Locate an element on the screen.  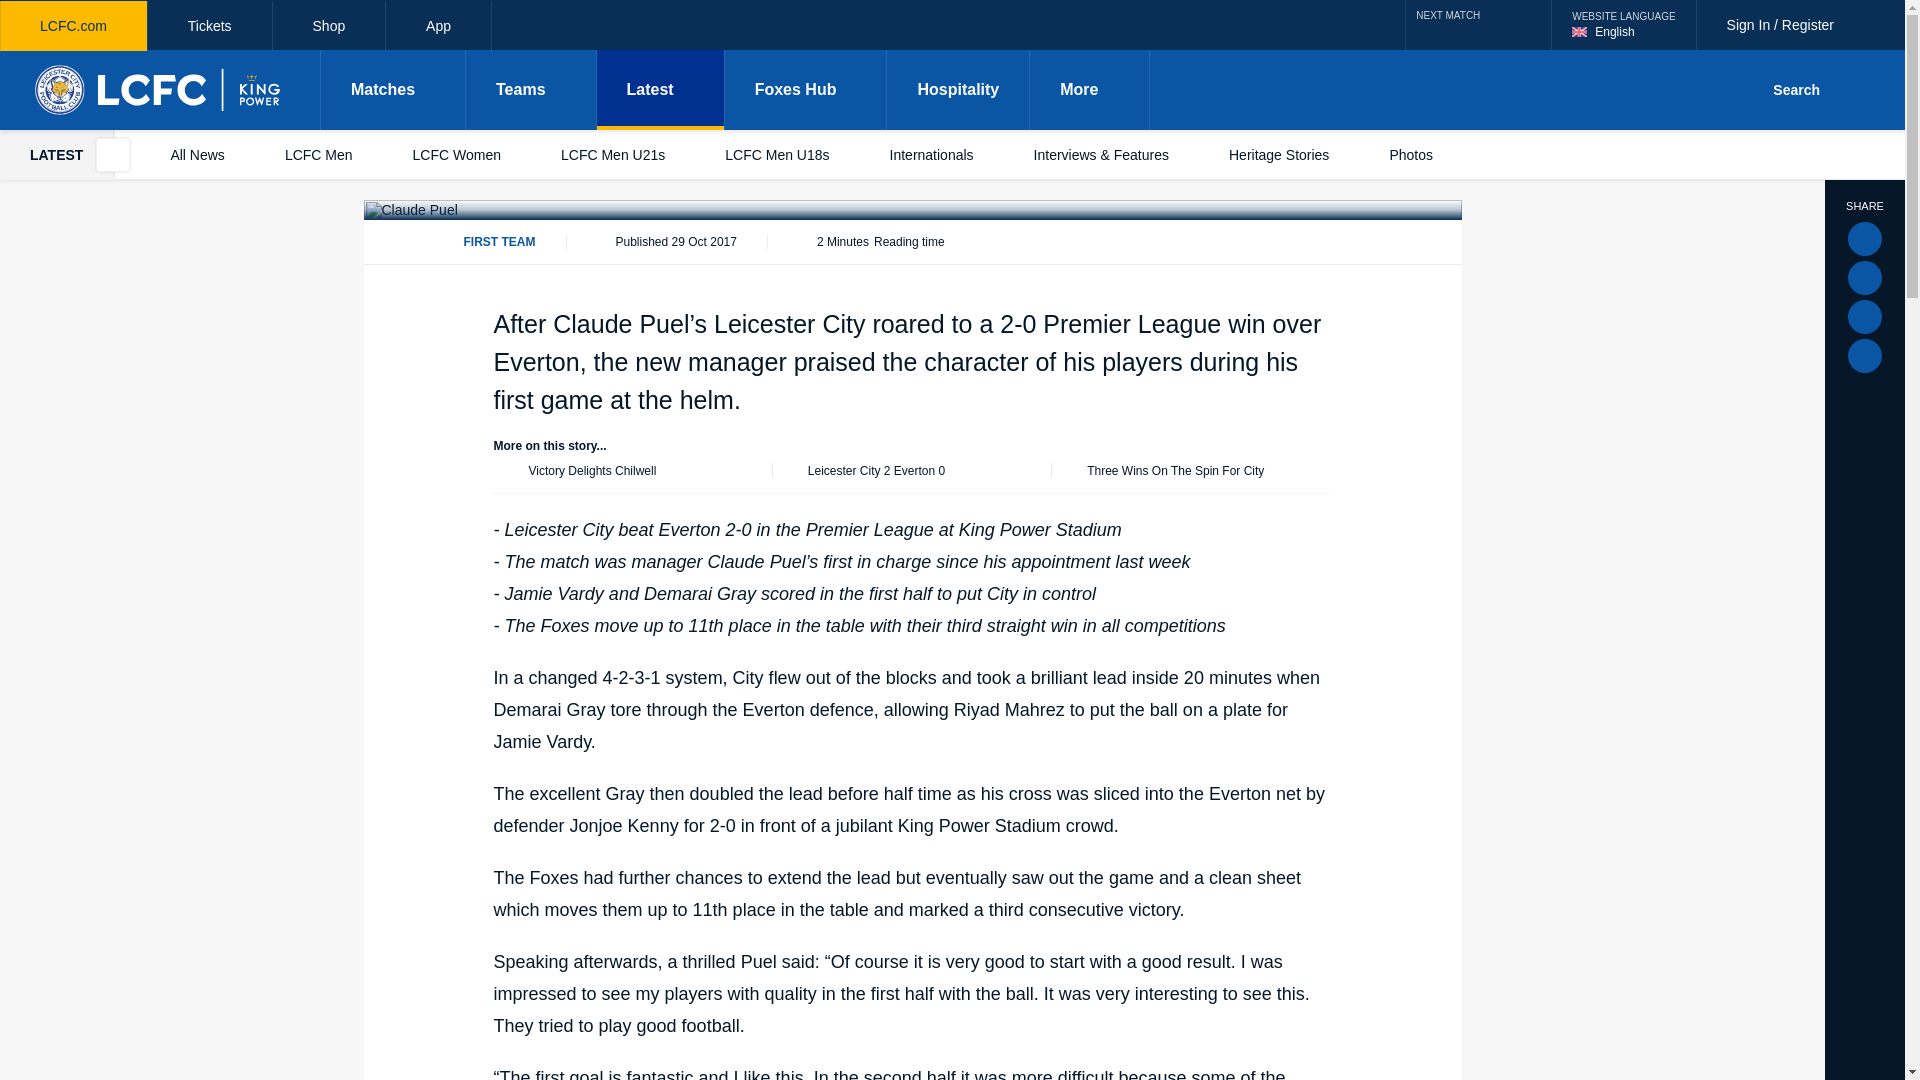
LCFC.com is located at coordinates (1623, 24).